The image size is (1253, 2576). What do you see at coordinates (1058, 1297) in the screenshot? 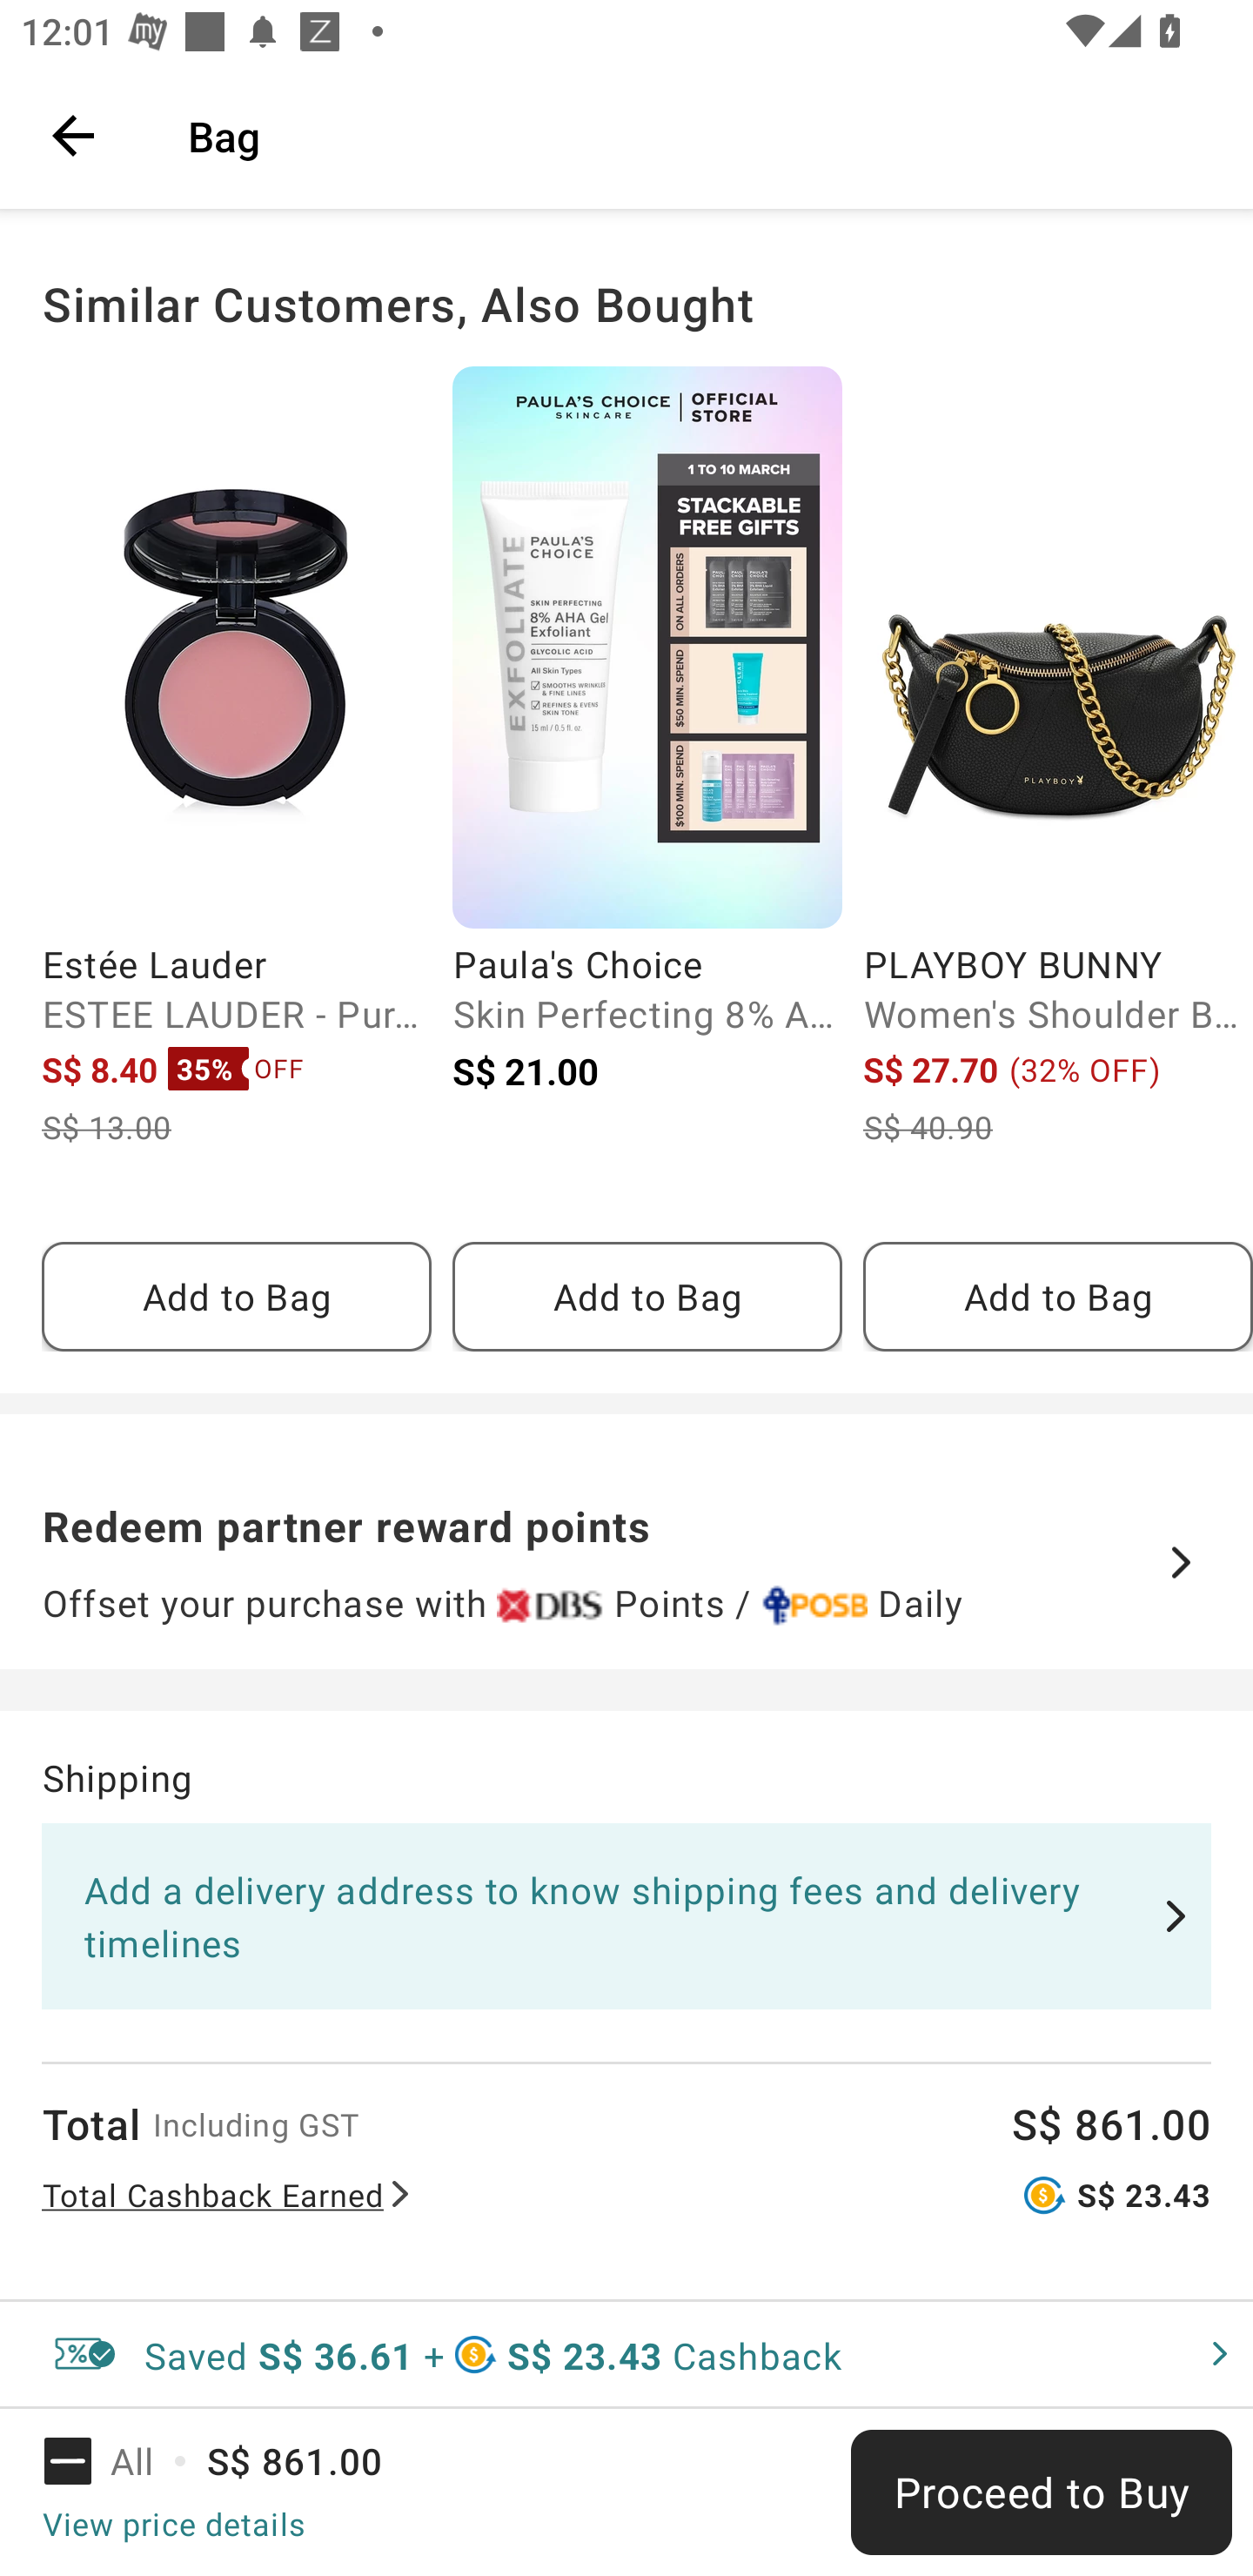
I see `Add to Bag` at bounding box center [1058, 1297].